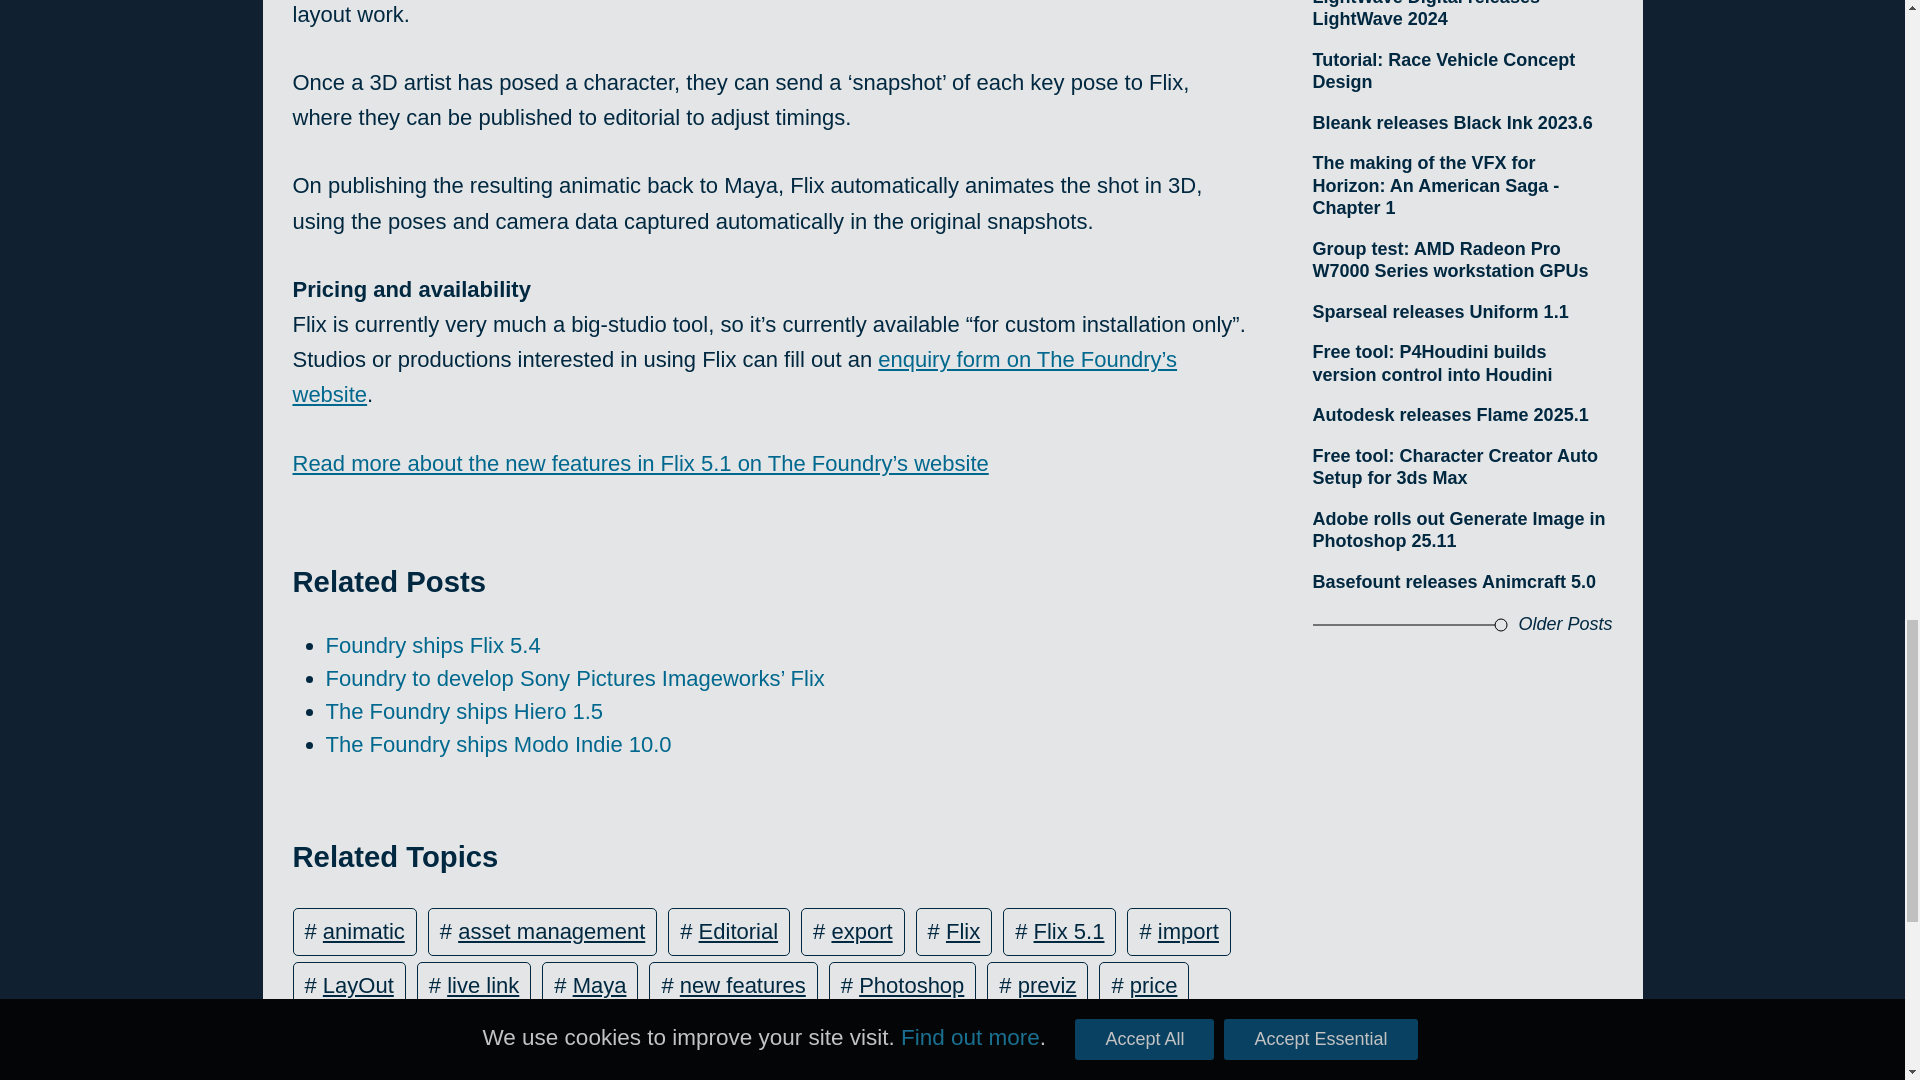 Image resolution: width=1920 pixels, height=1080 pixels. Describe the element at coordinates (465, 710) in the screenshot. I see `The Foundry ships Hiero 1.5` at that location.